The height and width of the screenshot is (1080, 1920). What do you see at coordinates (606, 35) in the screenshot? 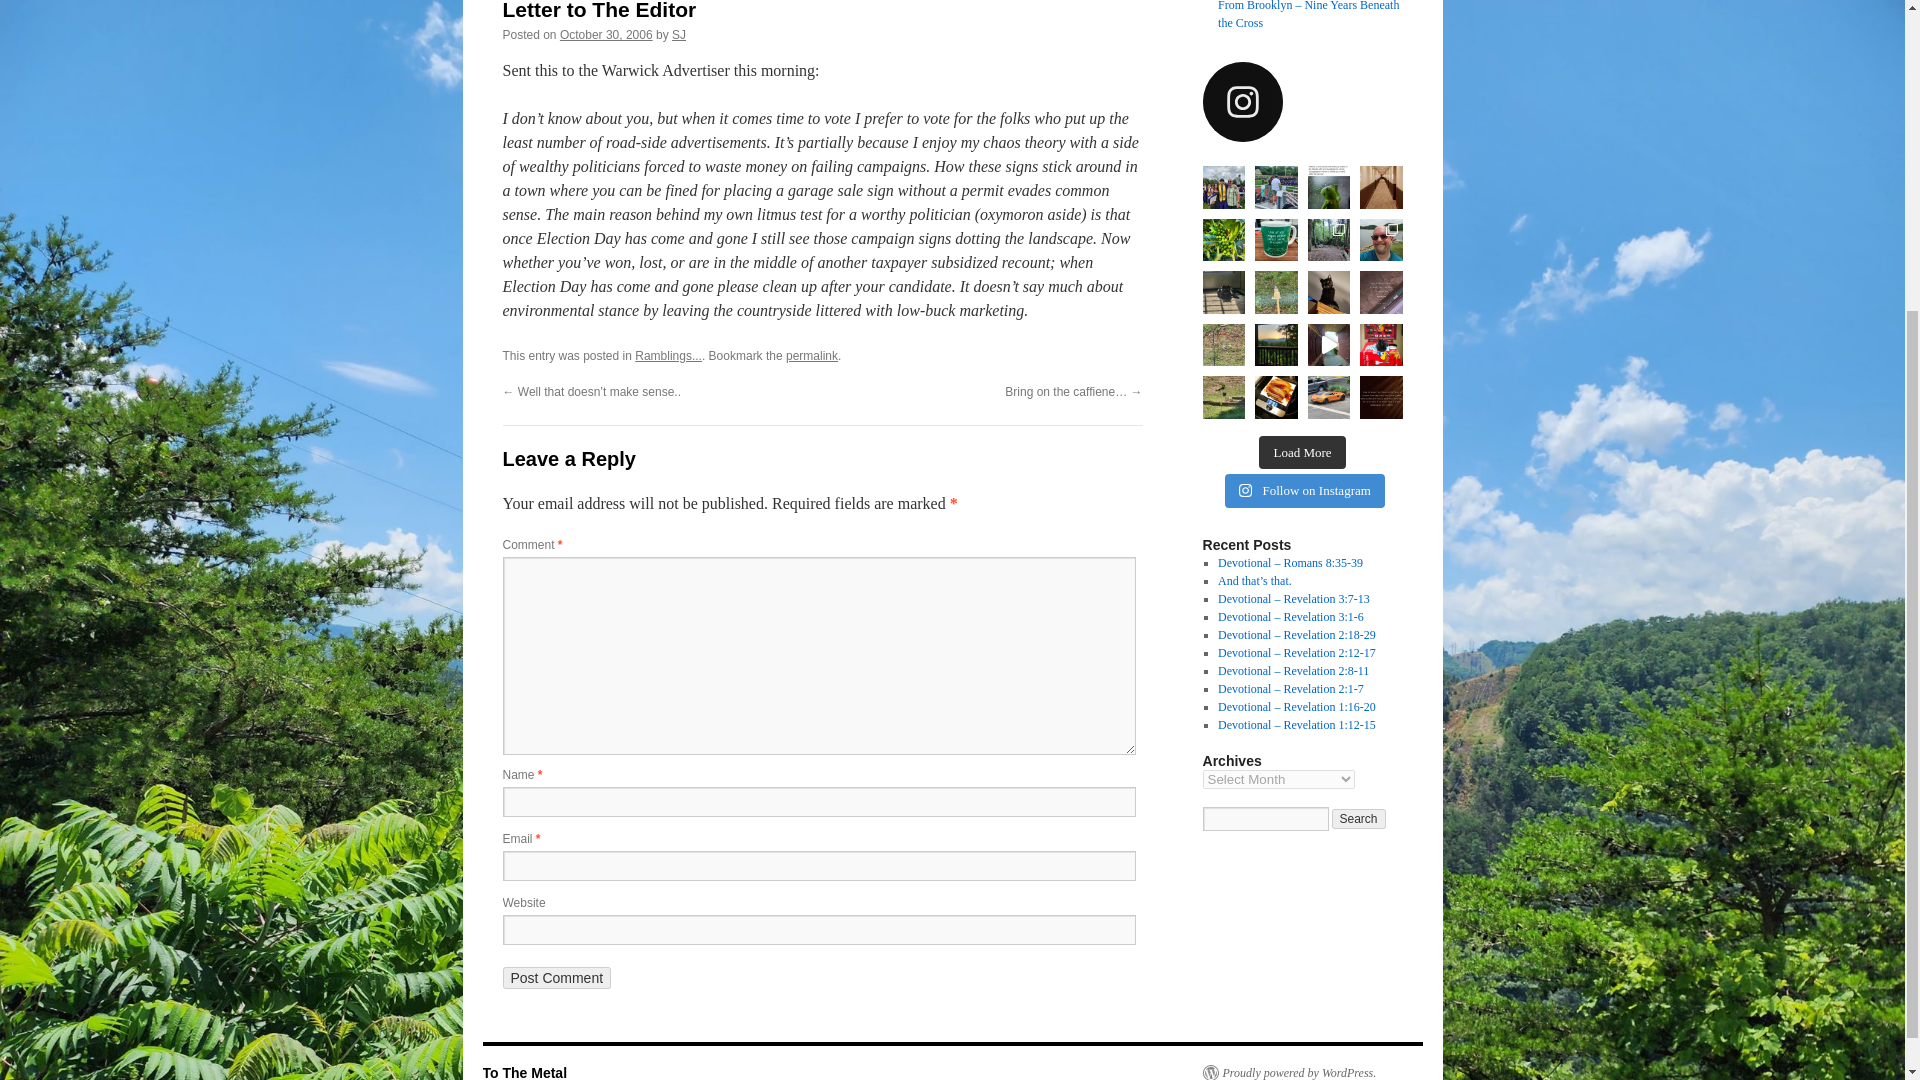
I see `October 30, 2006` at bounding box center [606, 35].